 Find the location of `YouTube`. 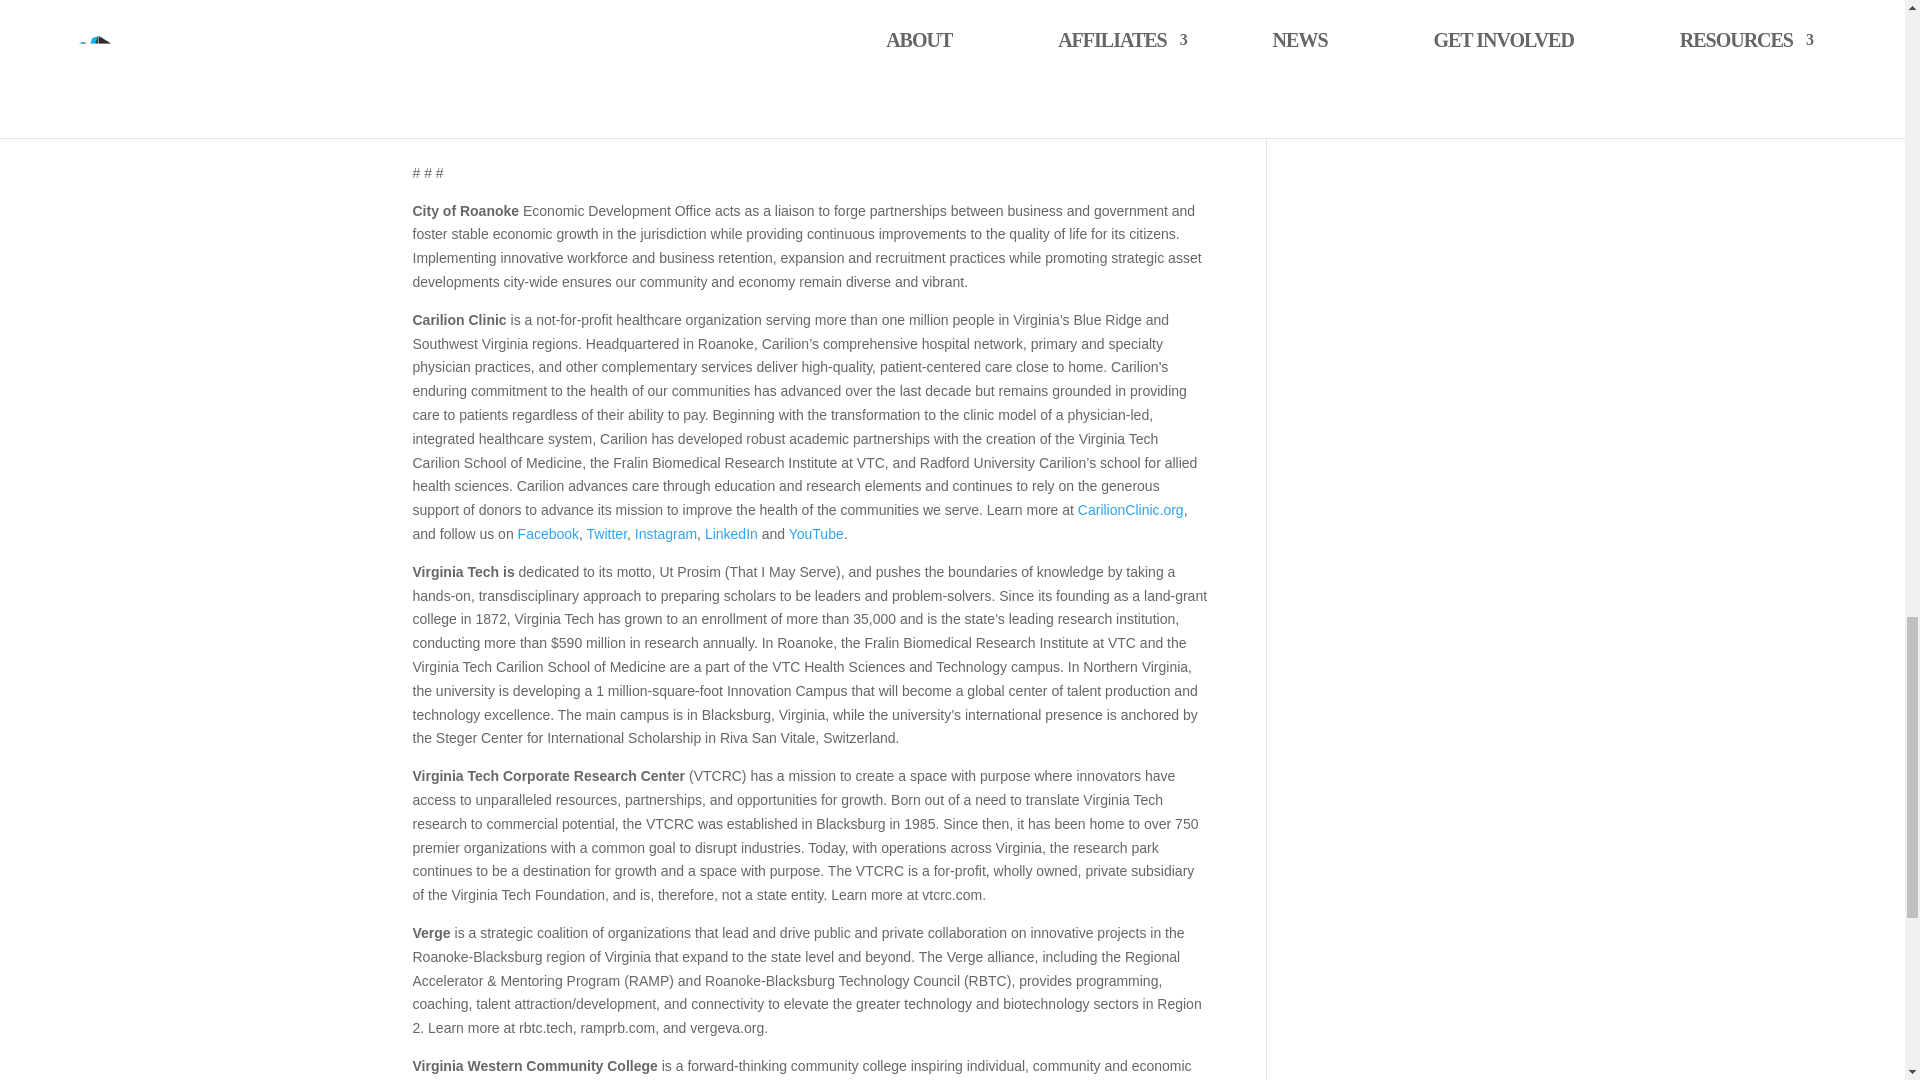

YouTube is located at coordinates (816, 534).